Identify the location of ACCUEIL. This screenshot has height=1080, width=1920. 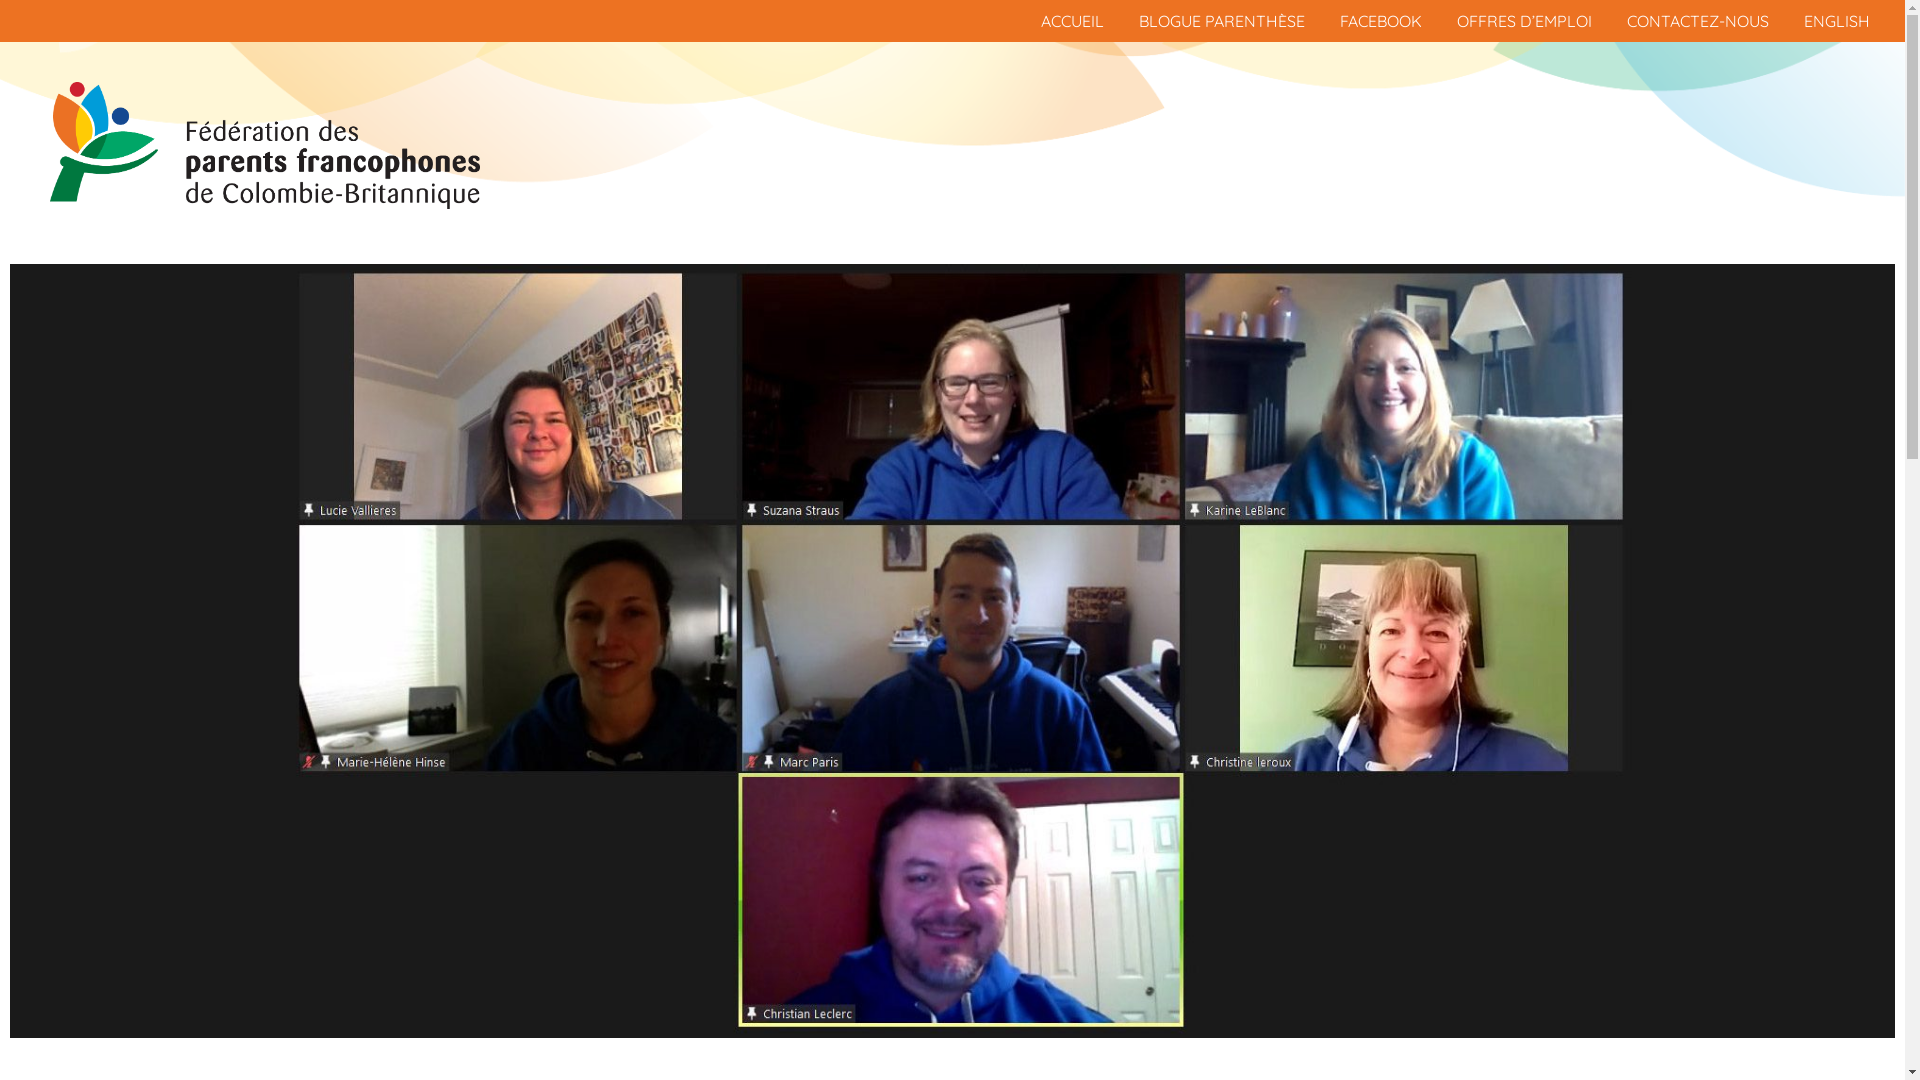
(1072, 21).